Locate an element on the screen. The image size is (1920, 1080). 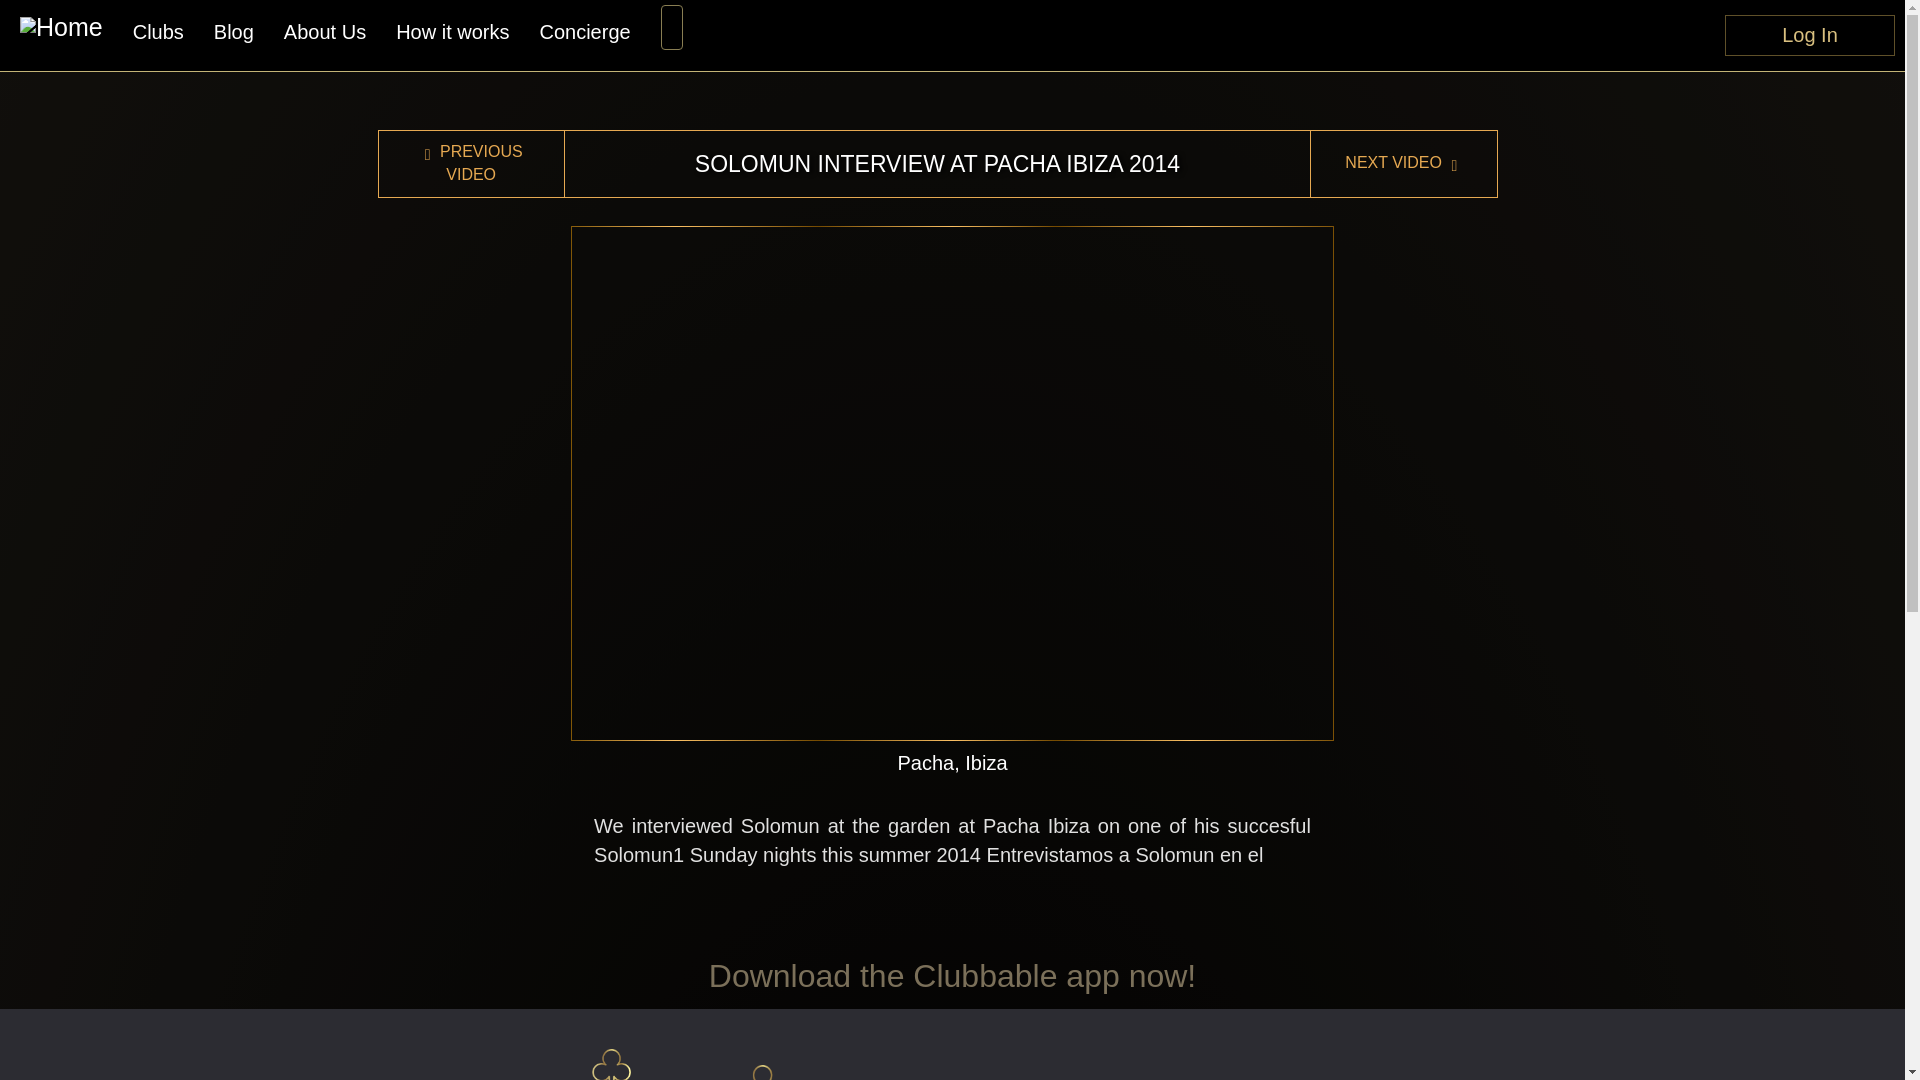
 PREVIOUS VIDEO is located at coordinates (471, 163).